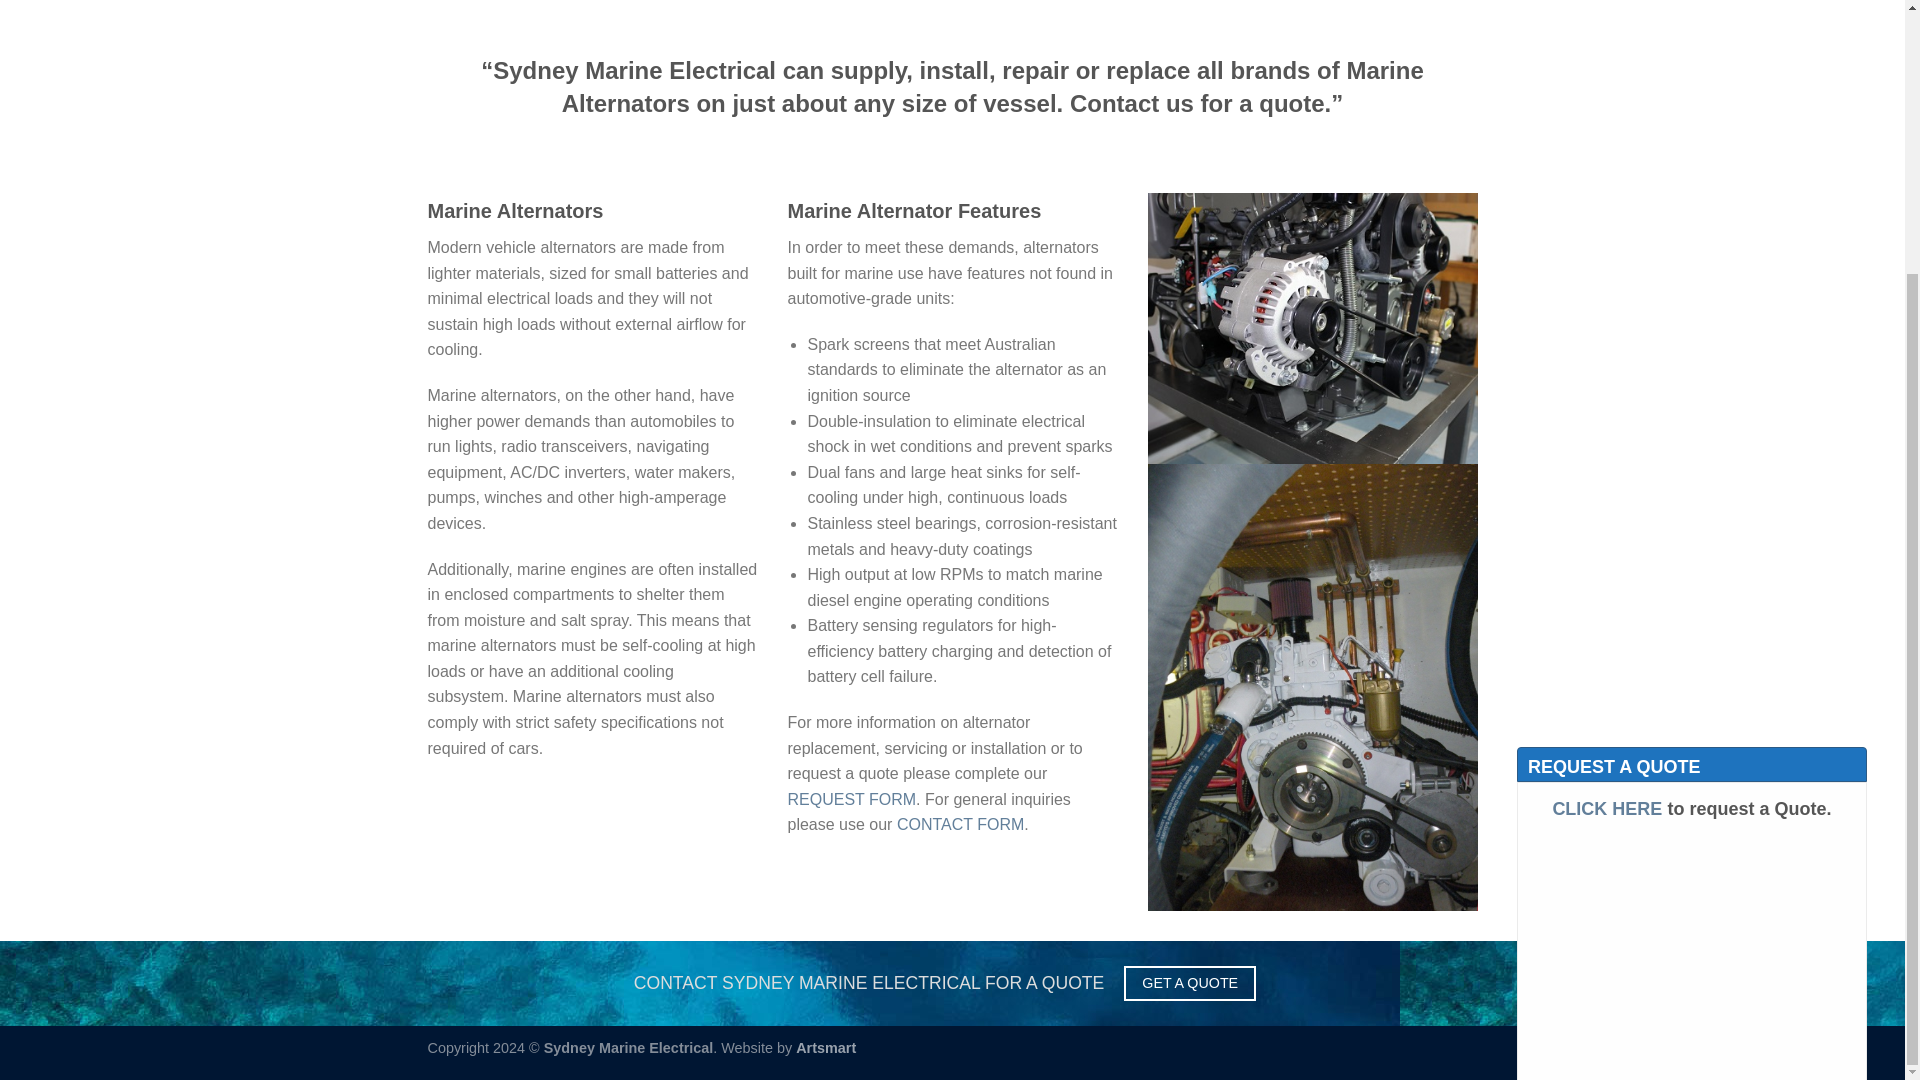  Describe the element at coordinates (1189, 983) in the screenshot. I see `GET A QUOTE` at that location.